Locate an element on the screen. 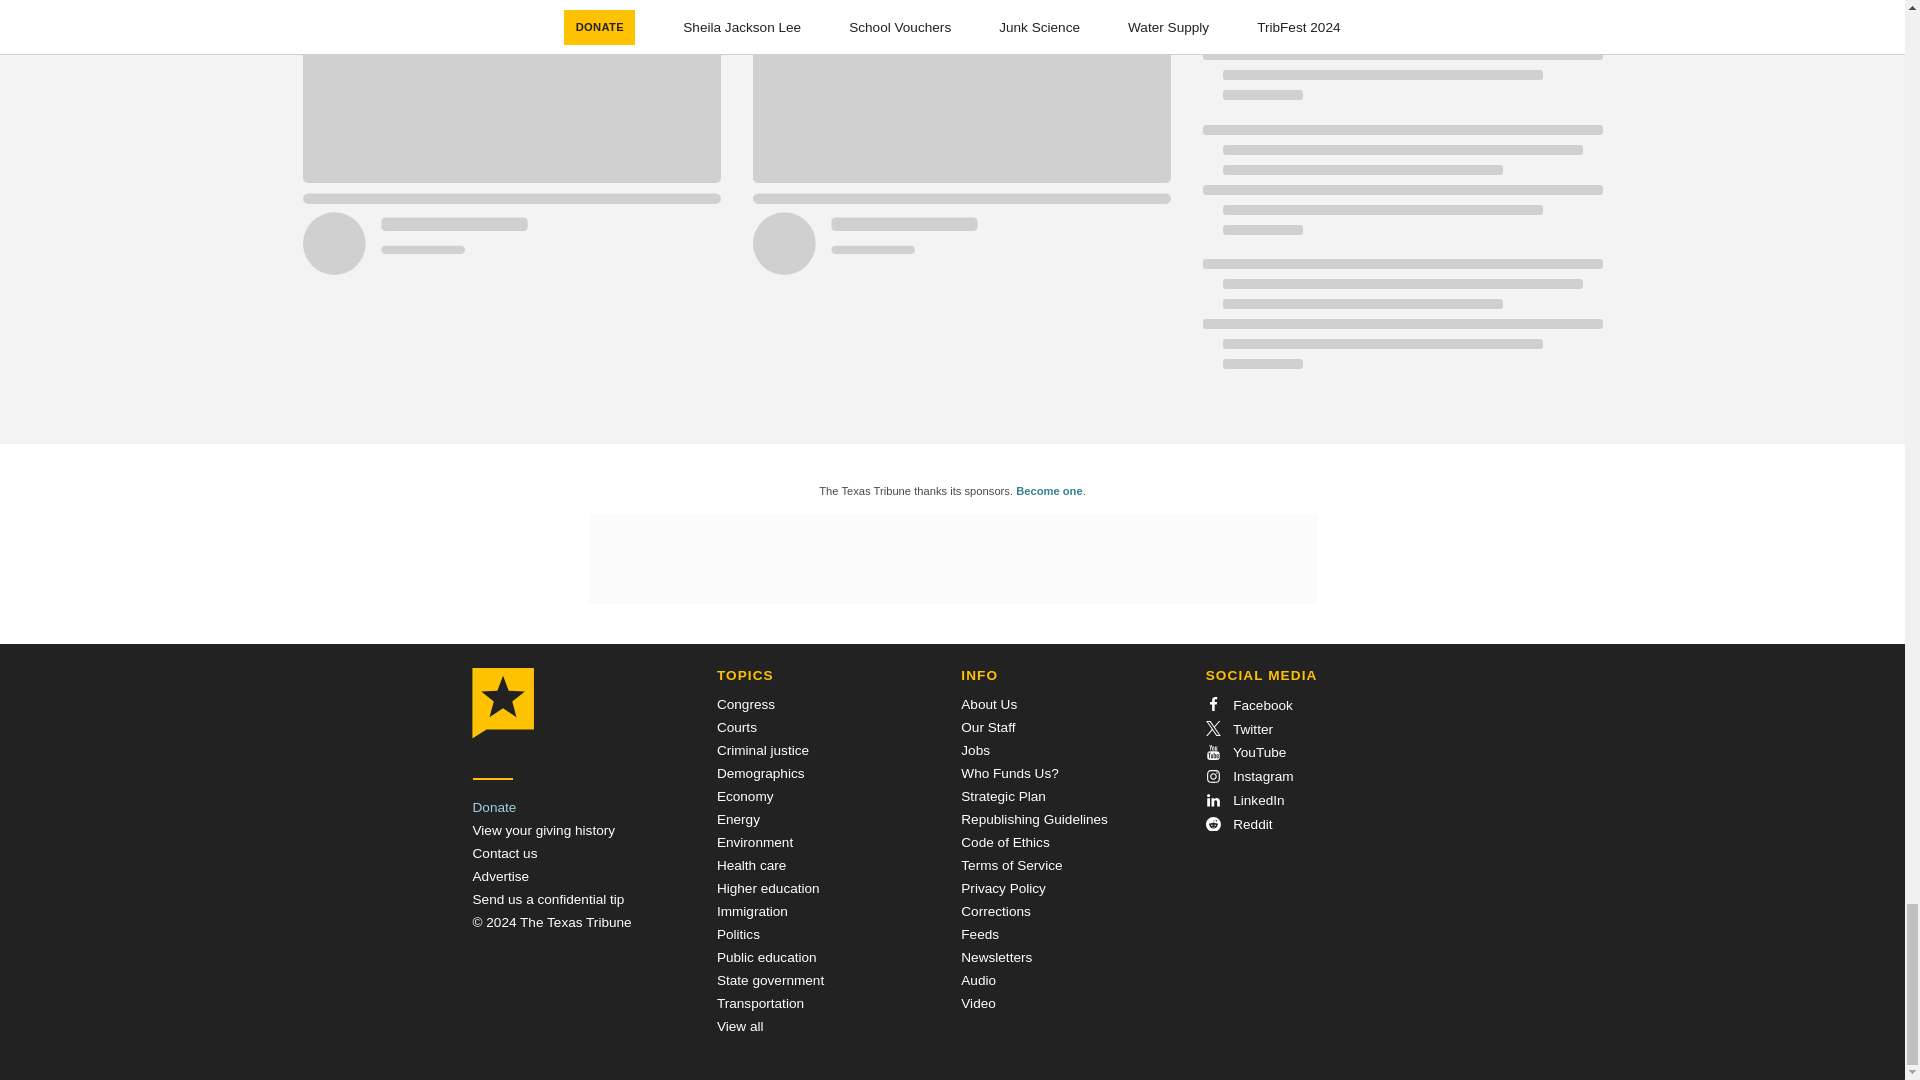 This screenshot has height=1080, width=1920. Strategic Plan is located at coordinates (1004, 796).